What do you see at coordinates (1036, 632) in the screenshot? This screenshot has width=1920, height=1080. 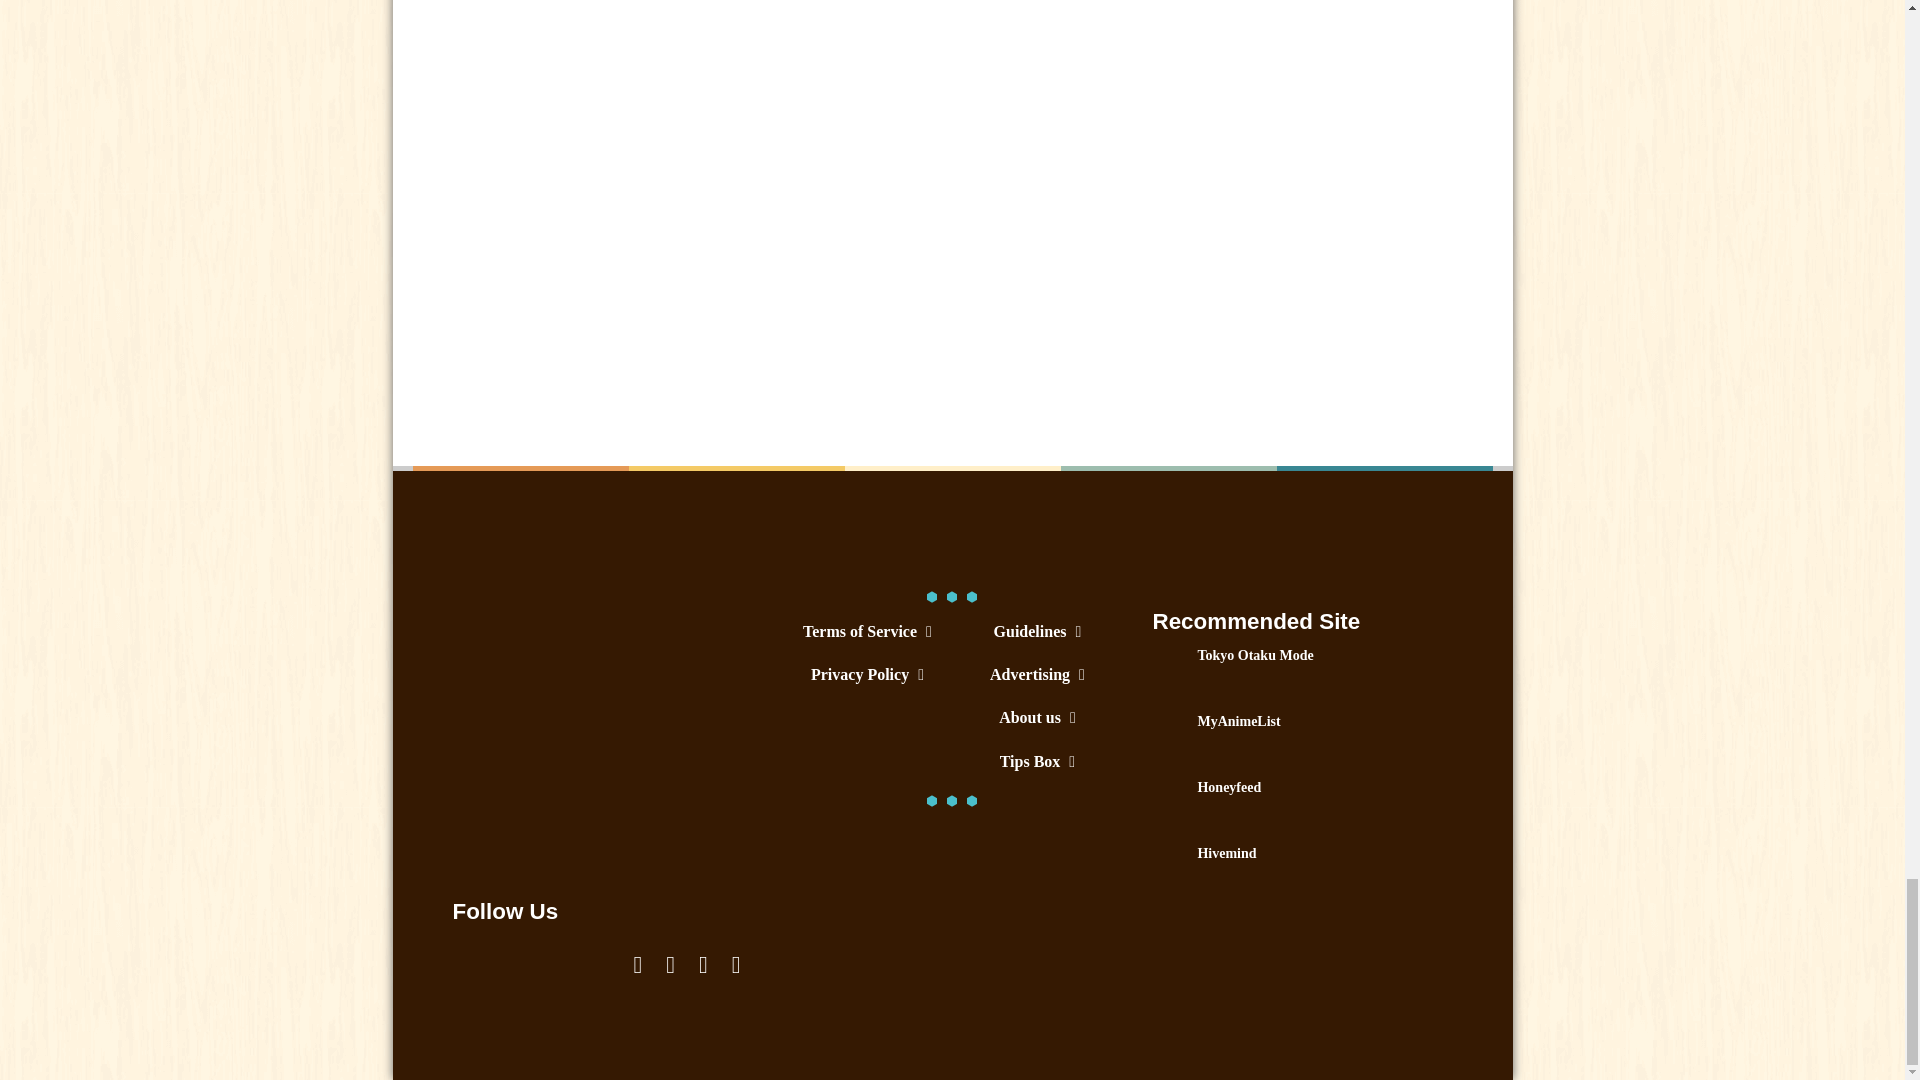 I see `Guidelines` at bounding box center [1036, 632].